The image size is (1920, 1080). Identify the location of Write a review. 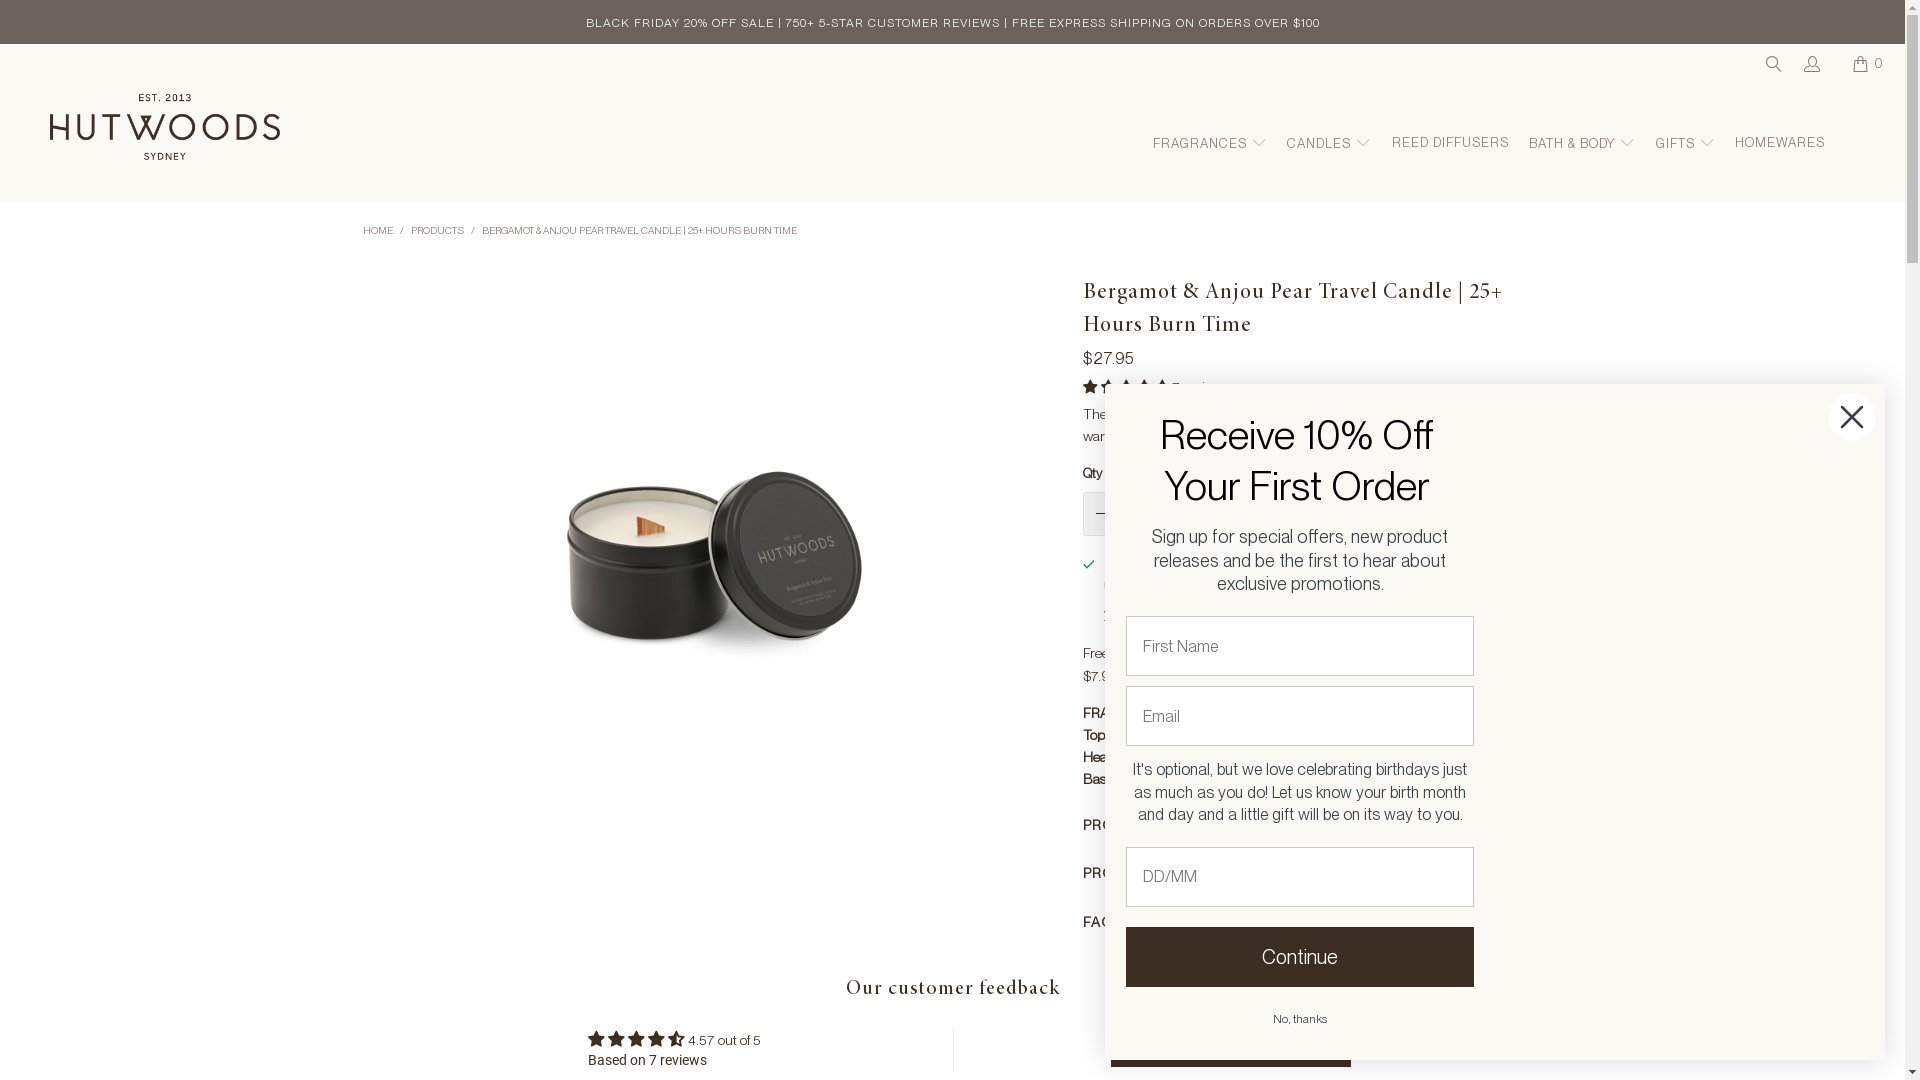
(1231, 1049).